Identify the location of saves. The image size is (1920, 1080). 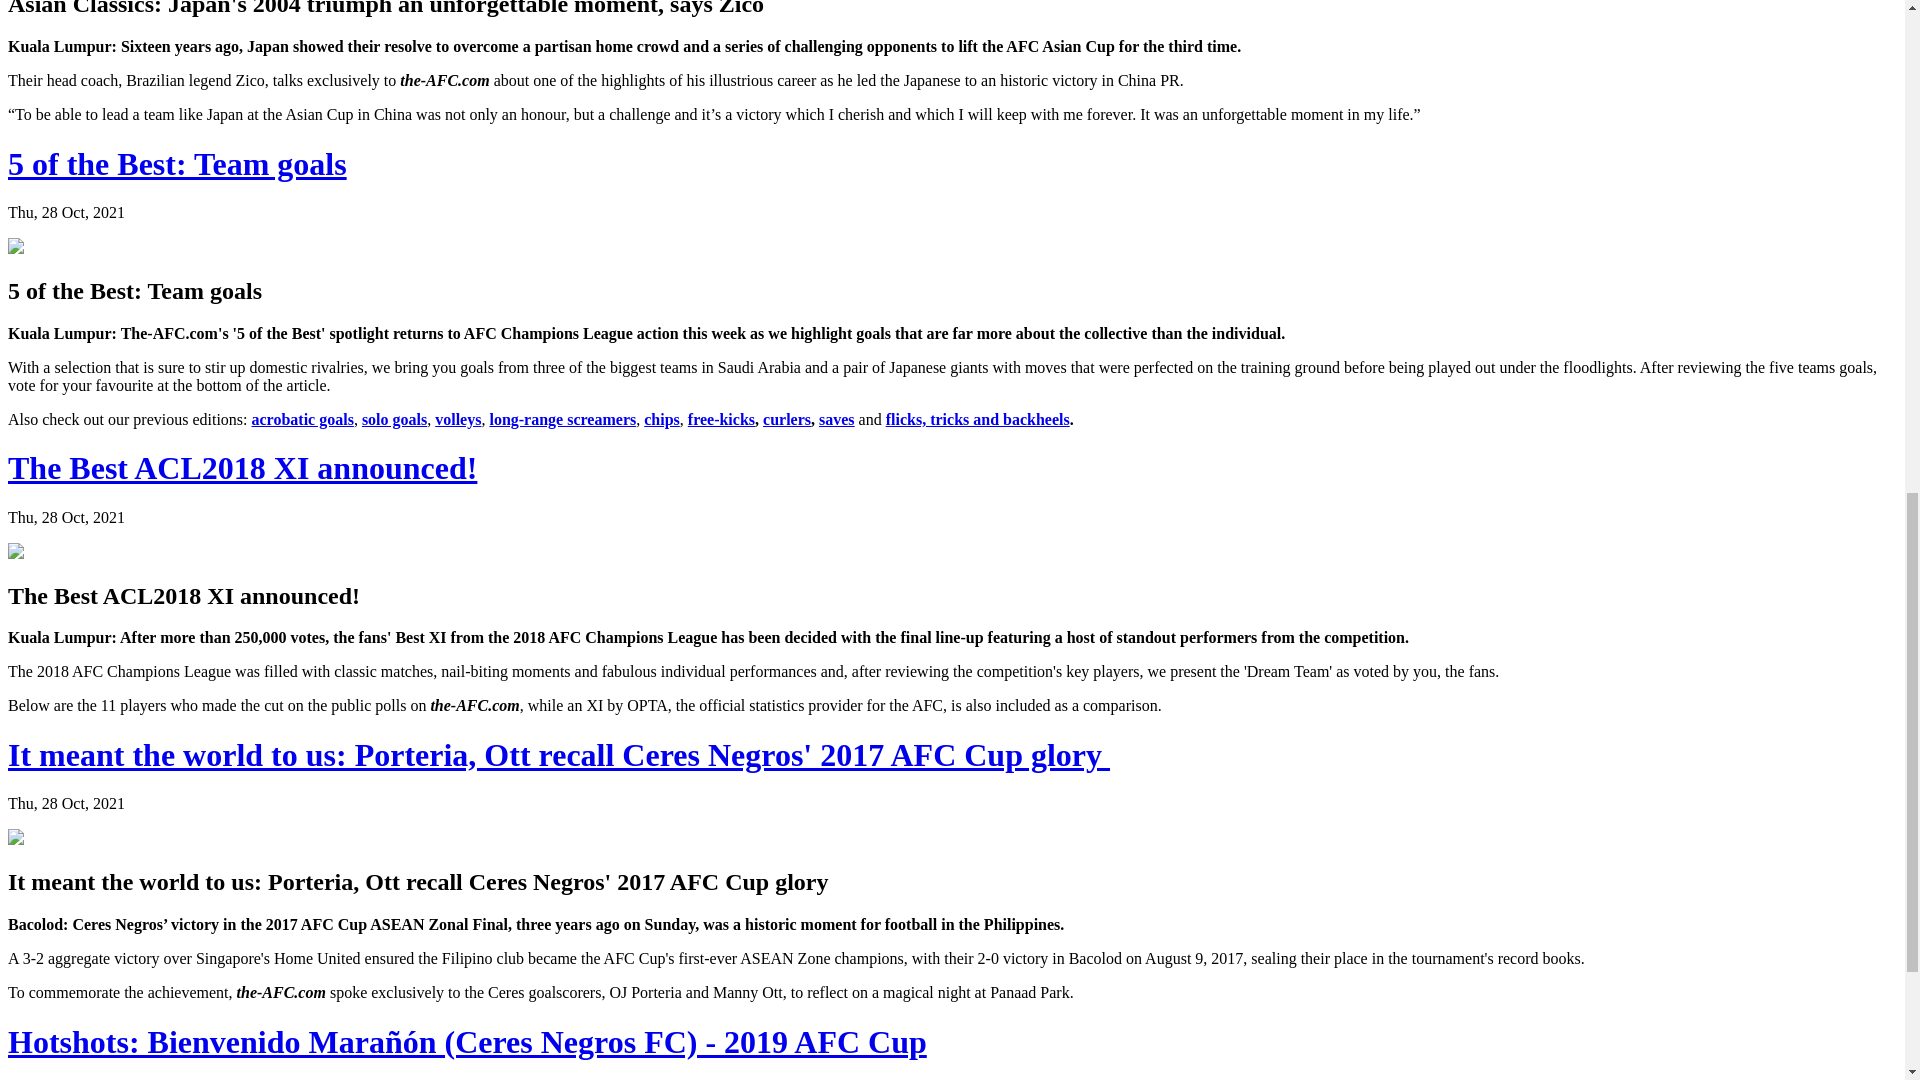
(836, 419).